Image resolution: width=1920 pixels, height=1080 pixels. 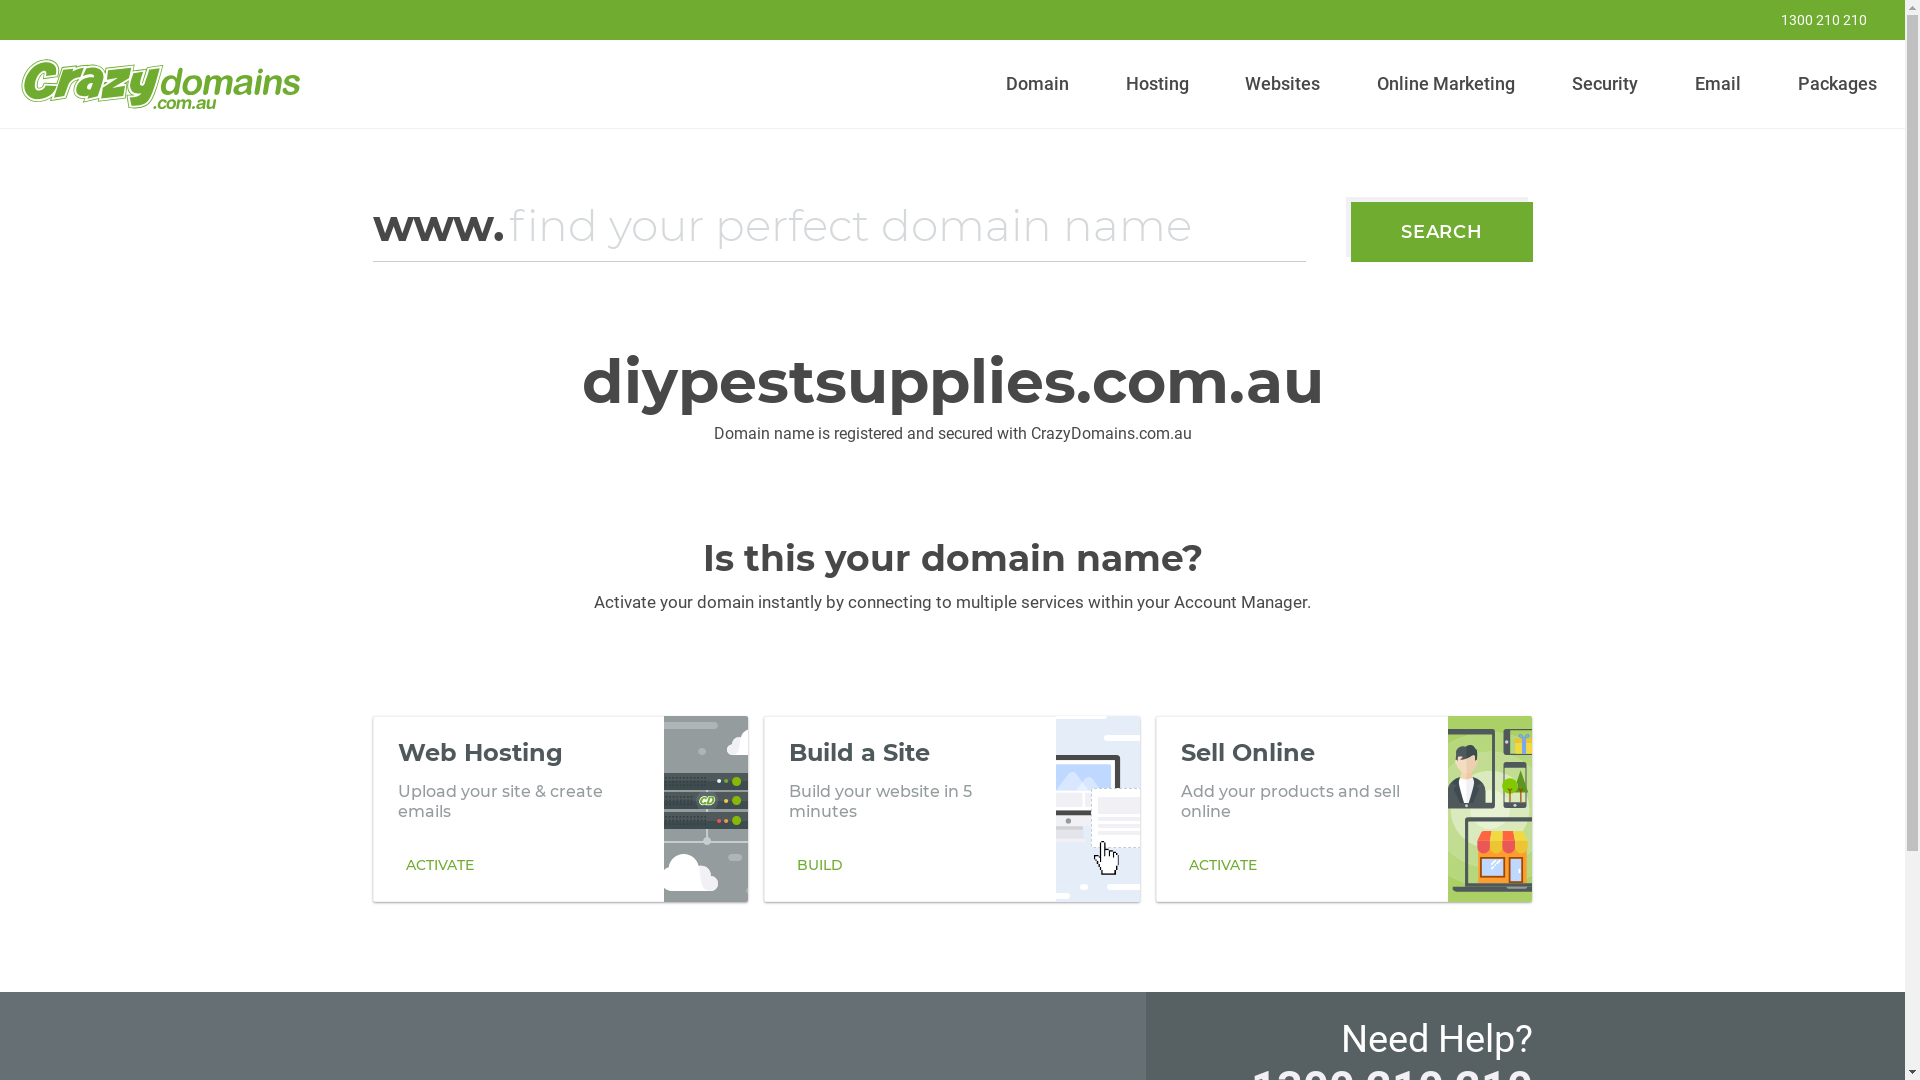 I want to click on SEARCH, so click(x=1442, y=232).